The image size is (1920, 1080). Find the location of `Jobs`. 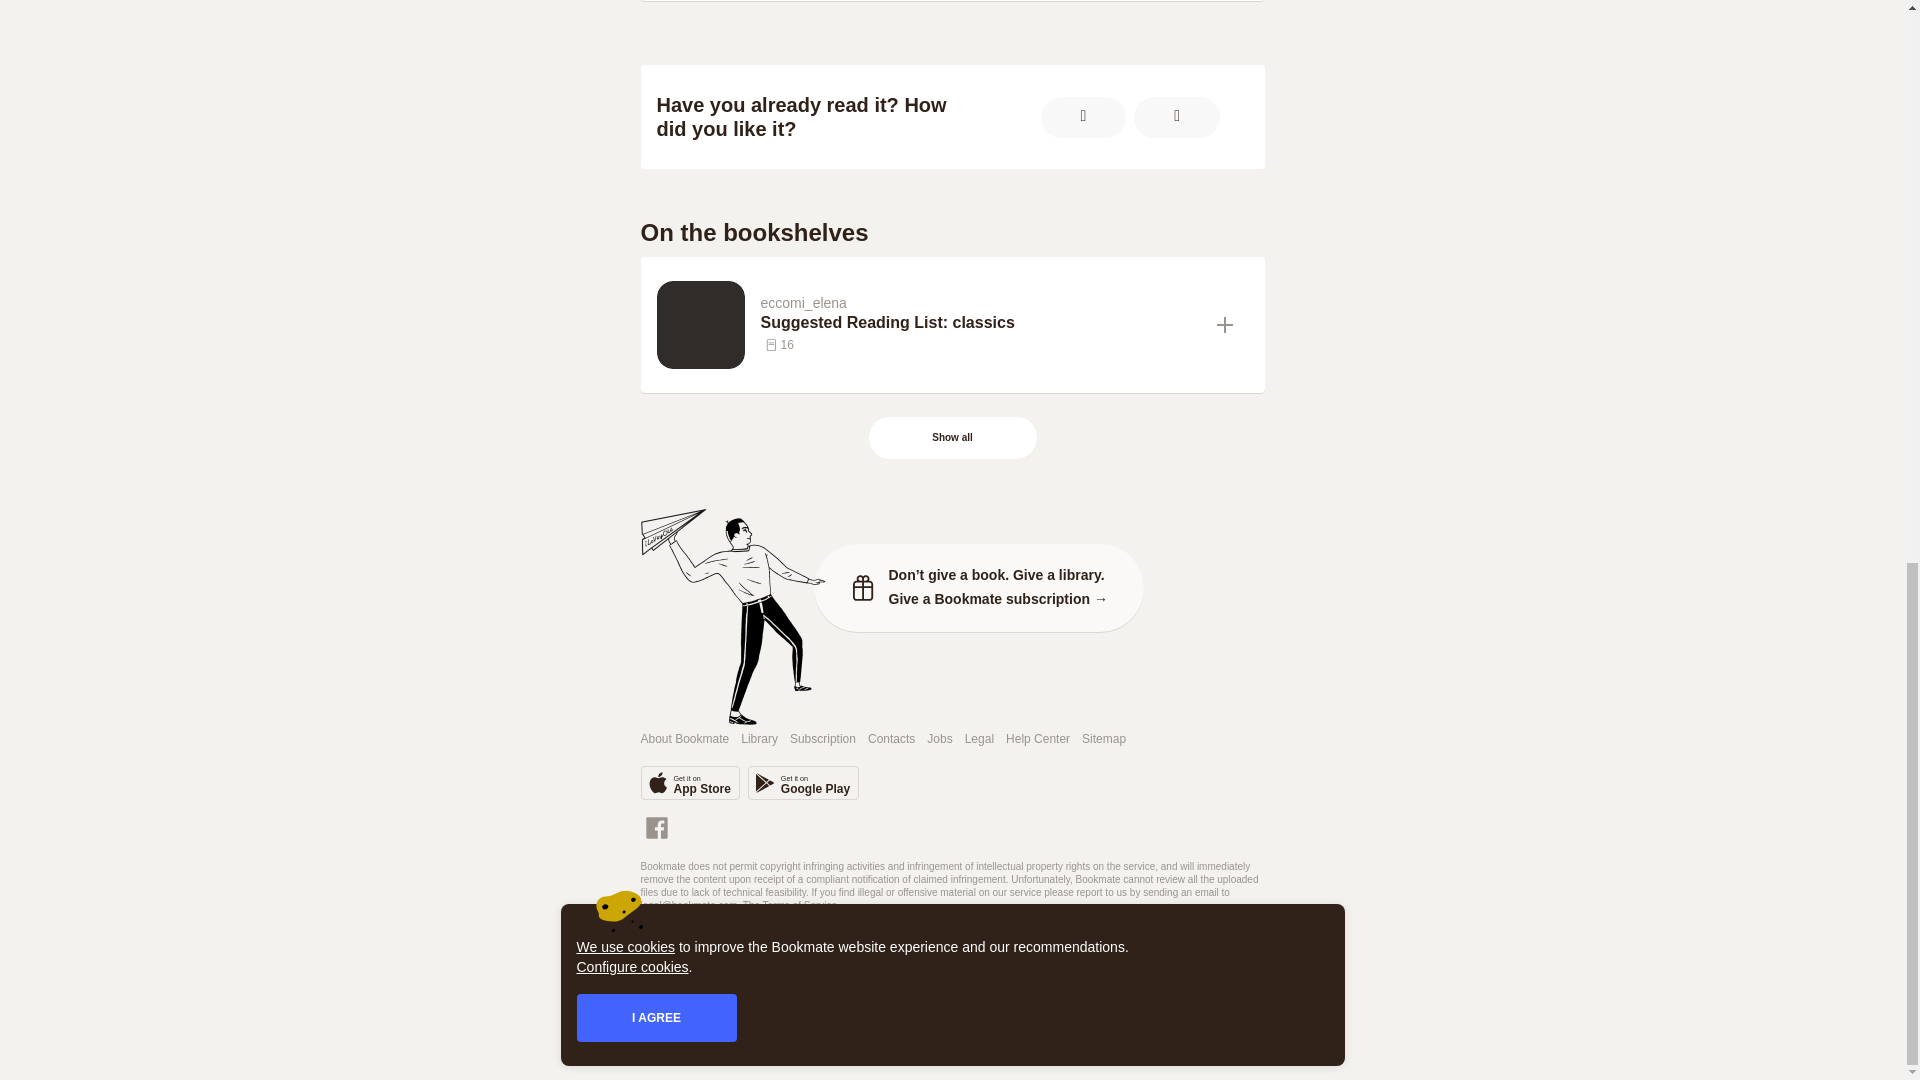

Jobs is located at coordinates (940, 740).